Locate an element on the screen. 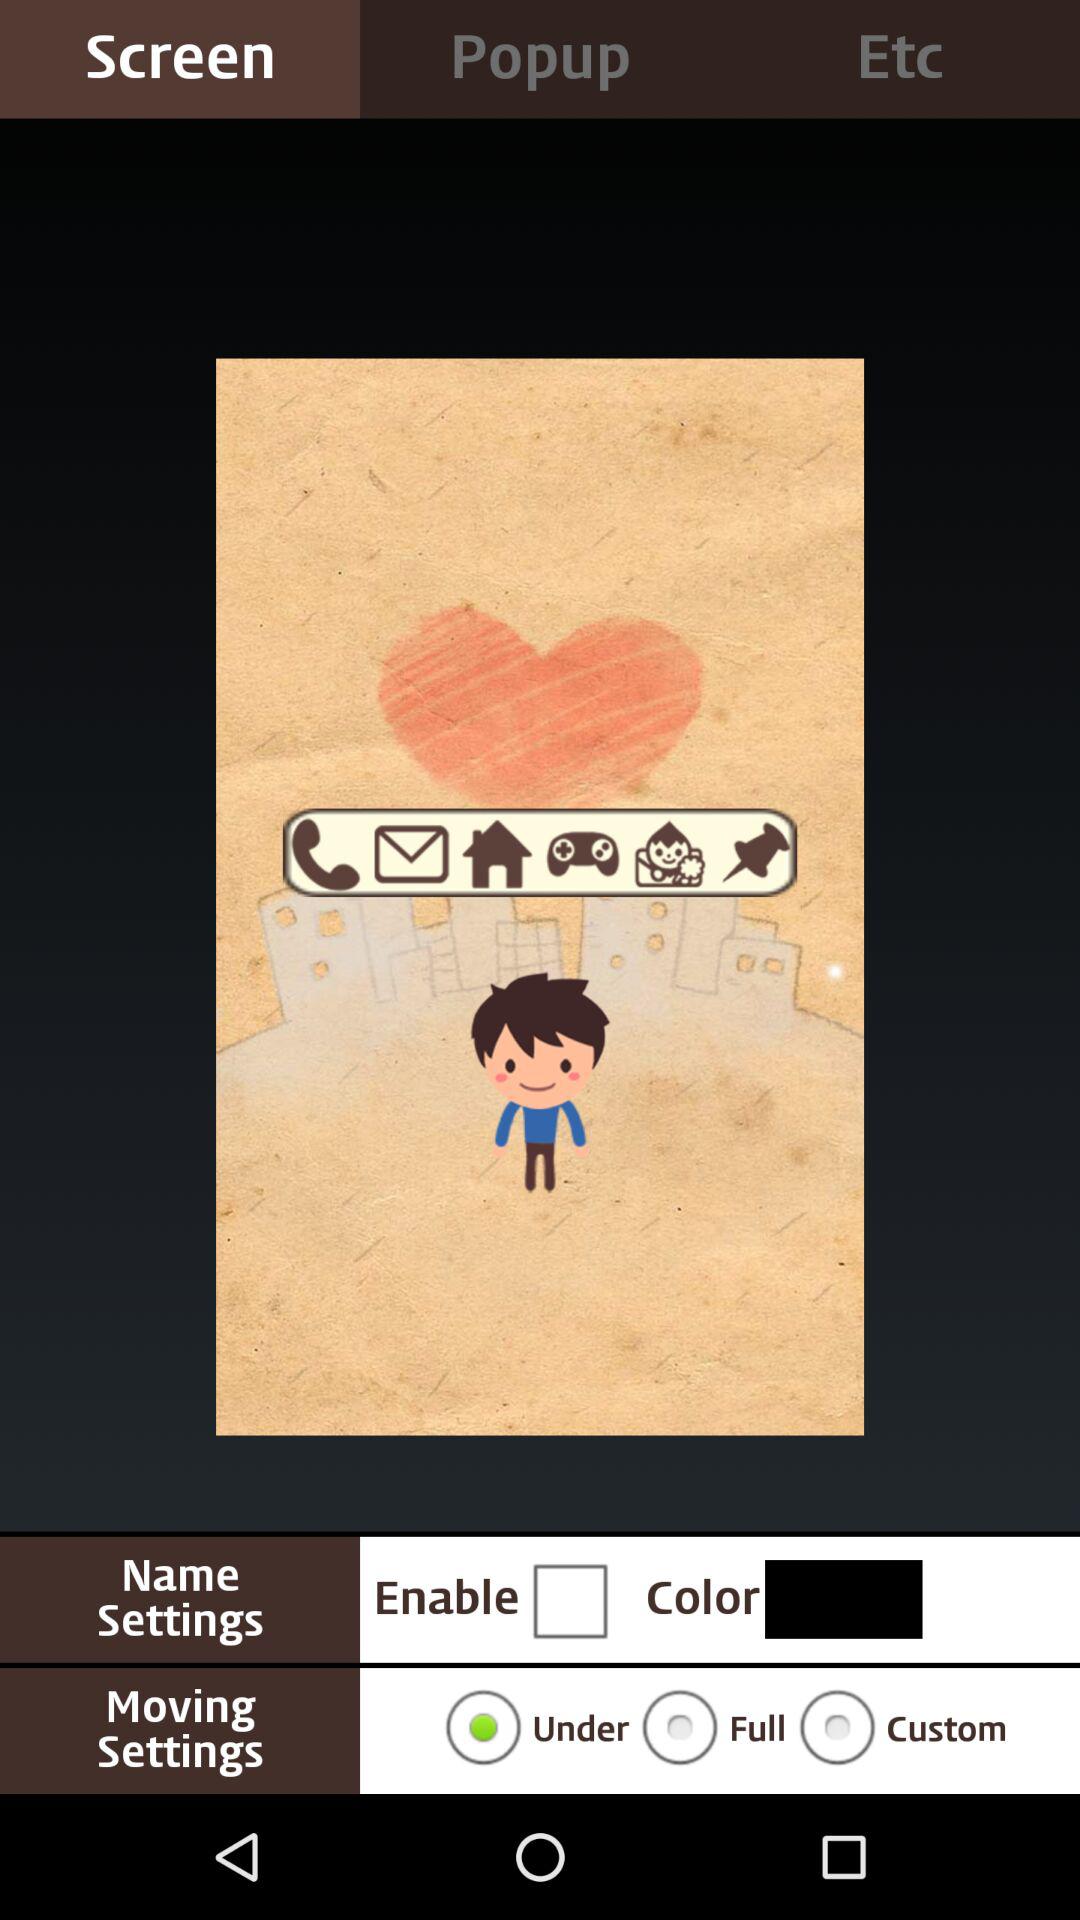 This screenshot has width=1080, height=1920. adjust color is located at coordinates (844, 1599).